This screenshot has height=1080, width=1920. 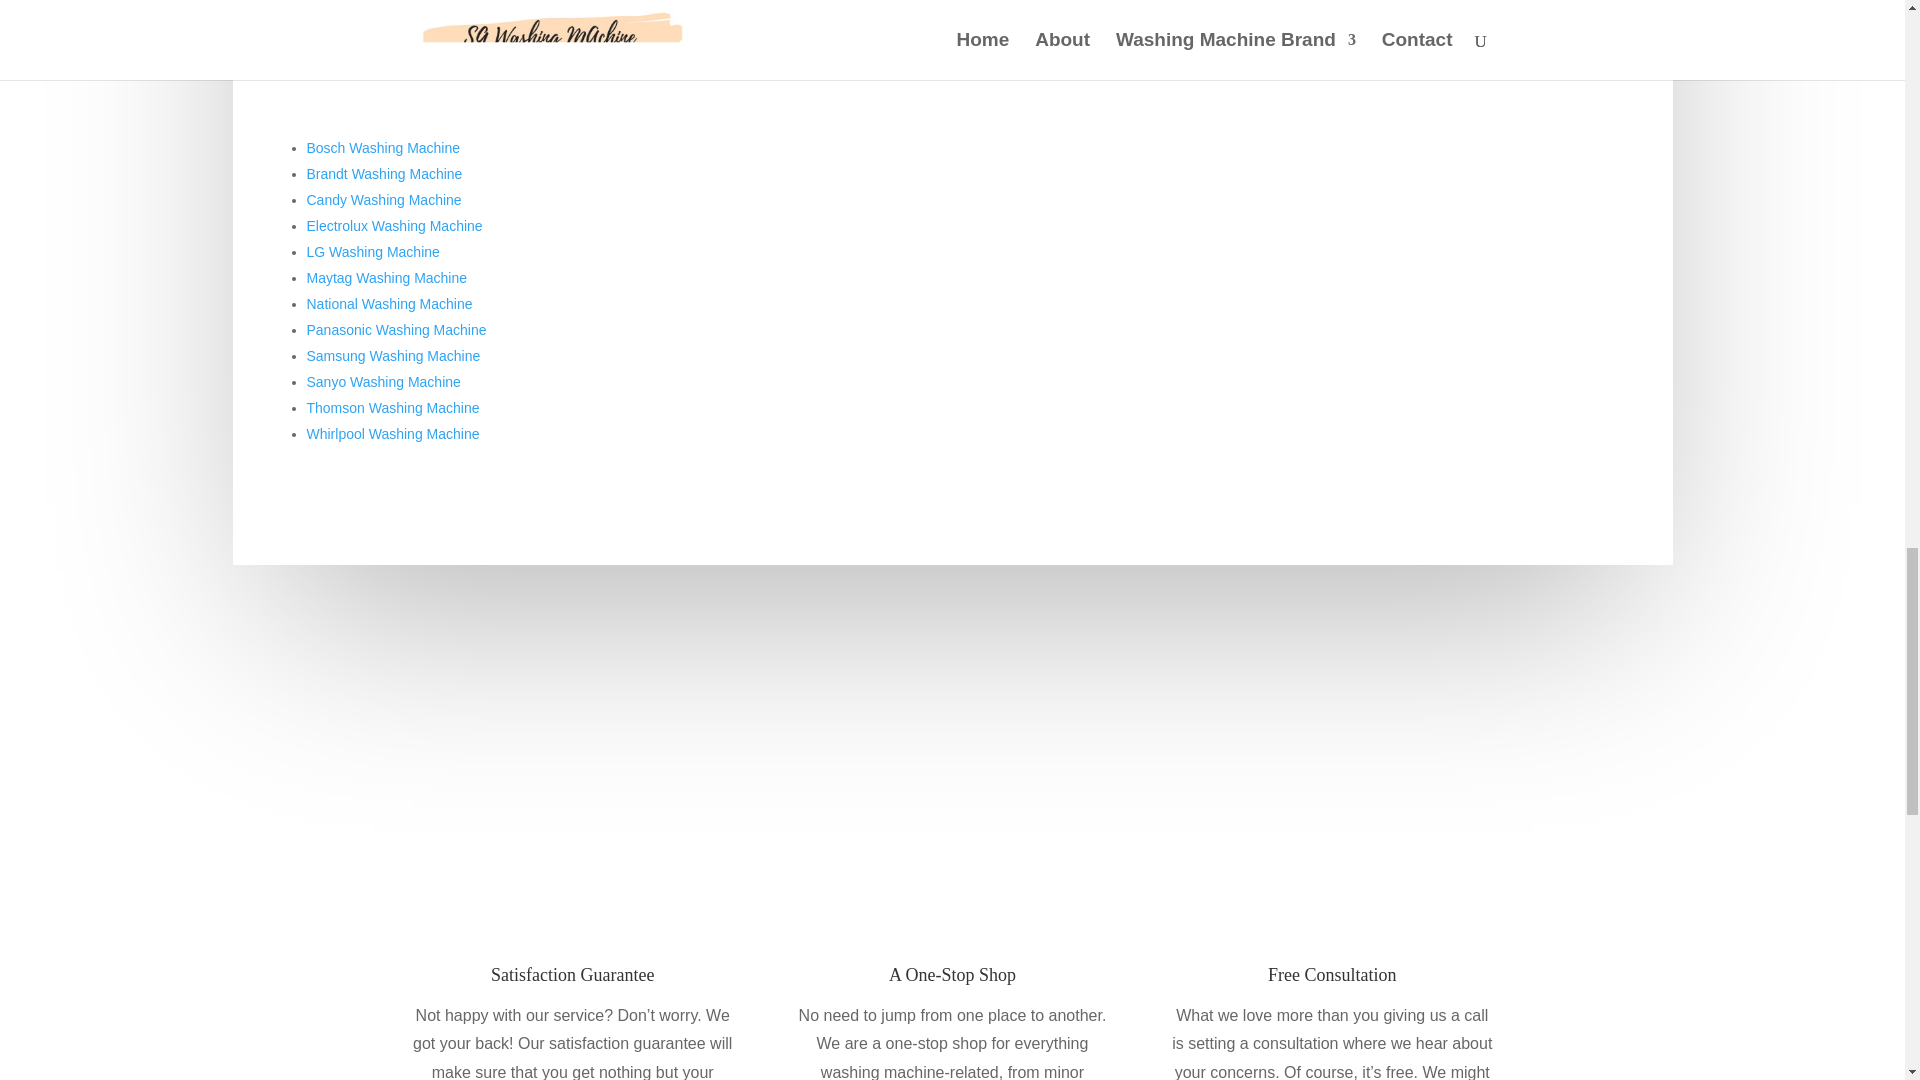 What do you see at coordinates (382, 148) in the screenshot?
I see `Bosch Washing Machine` at bounding box center [382, 148].